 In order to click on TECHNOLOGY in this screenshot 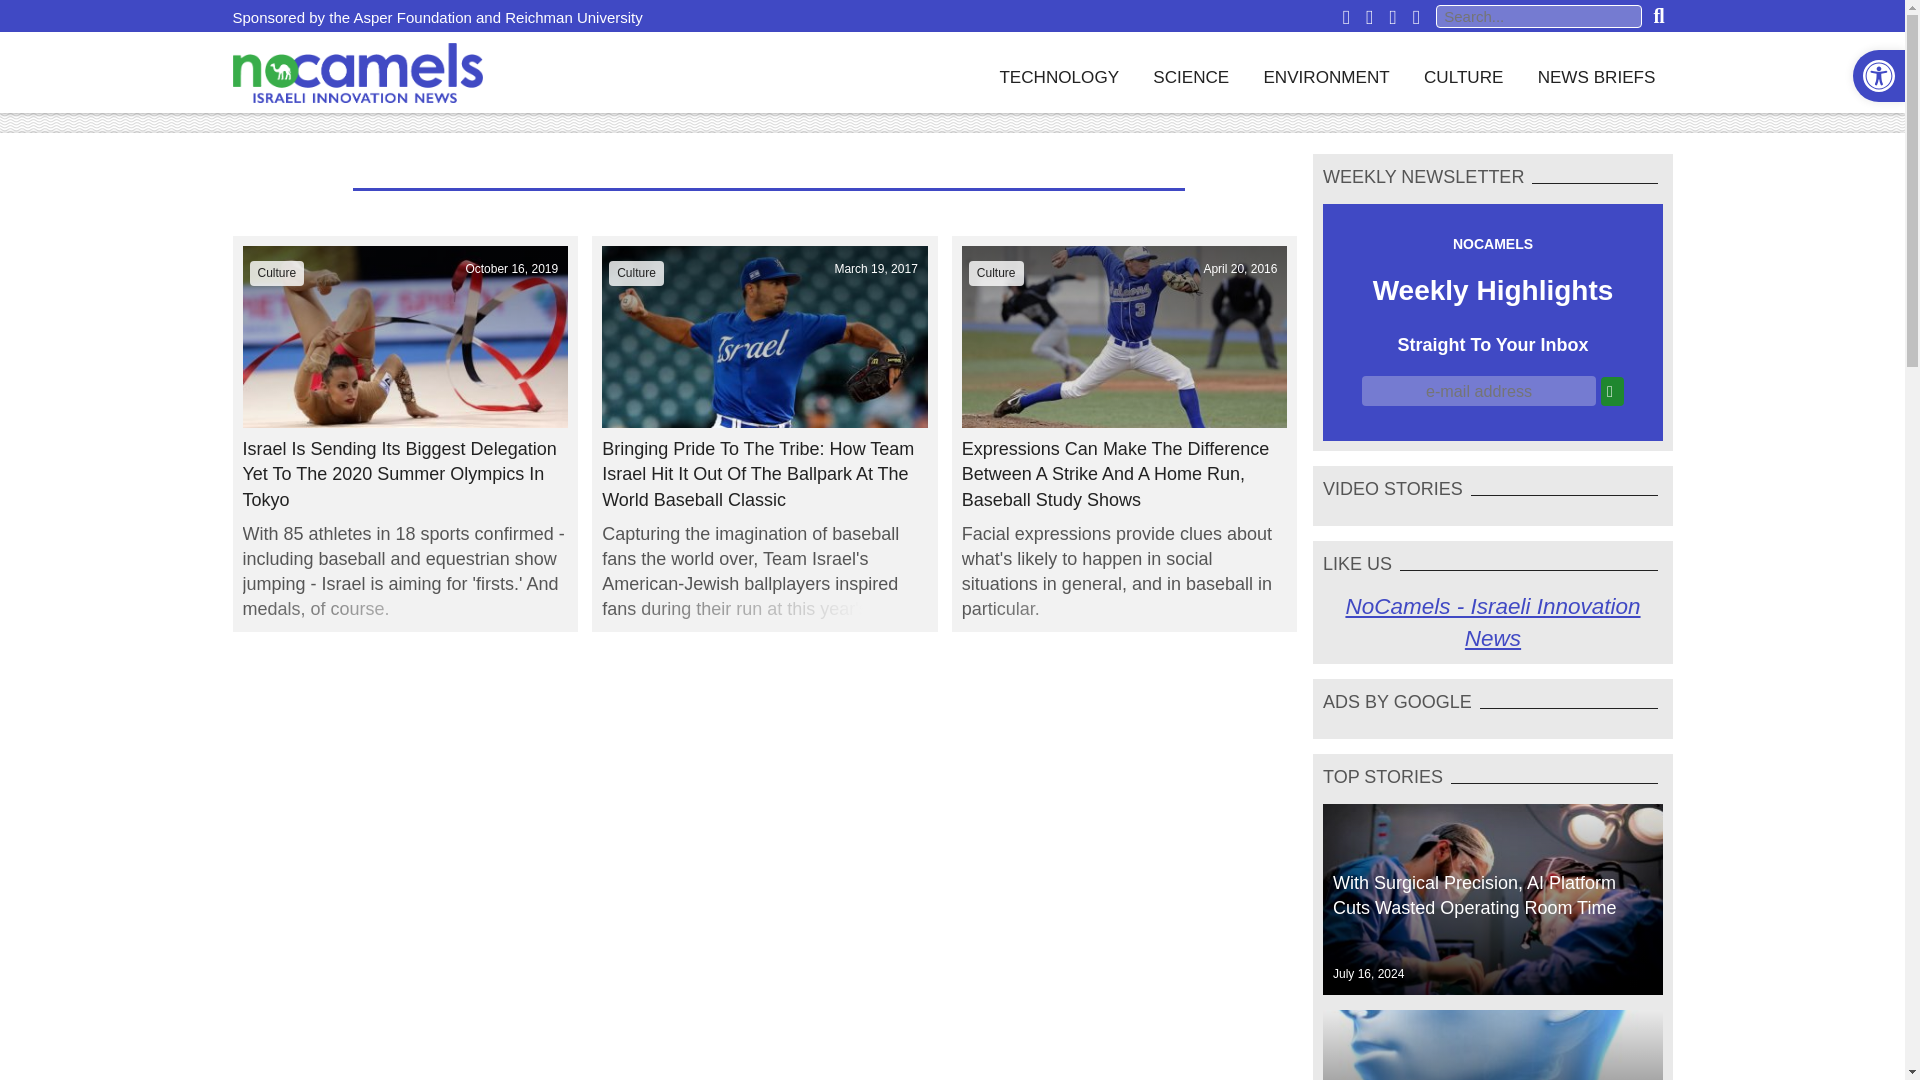, I will do `click(1058, 73)`.